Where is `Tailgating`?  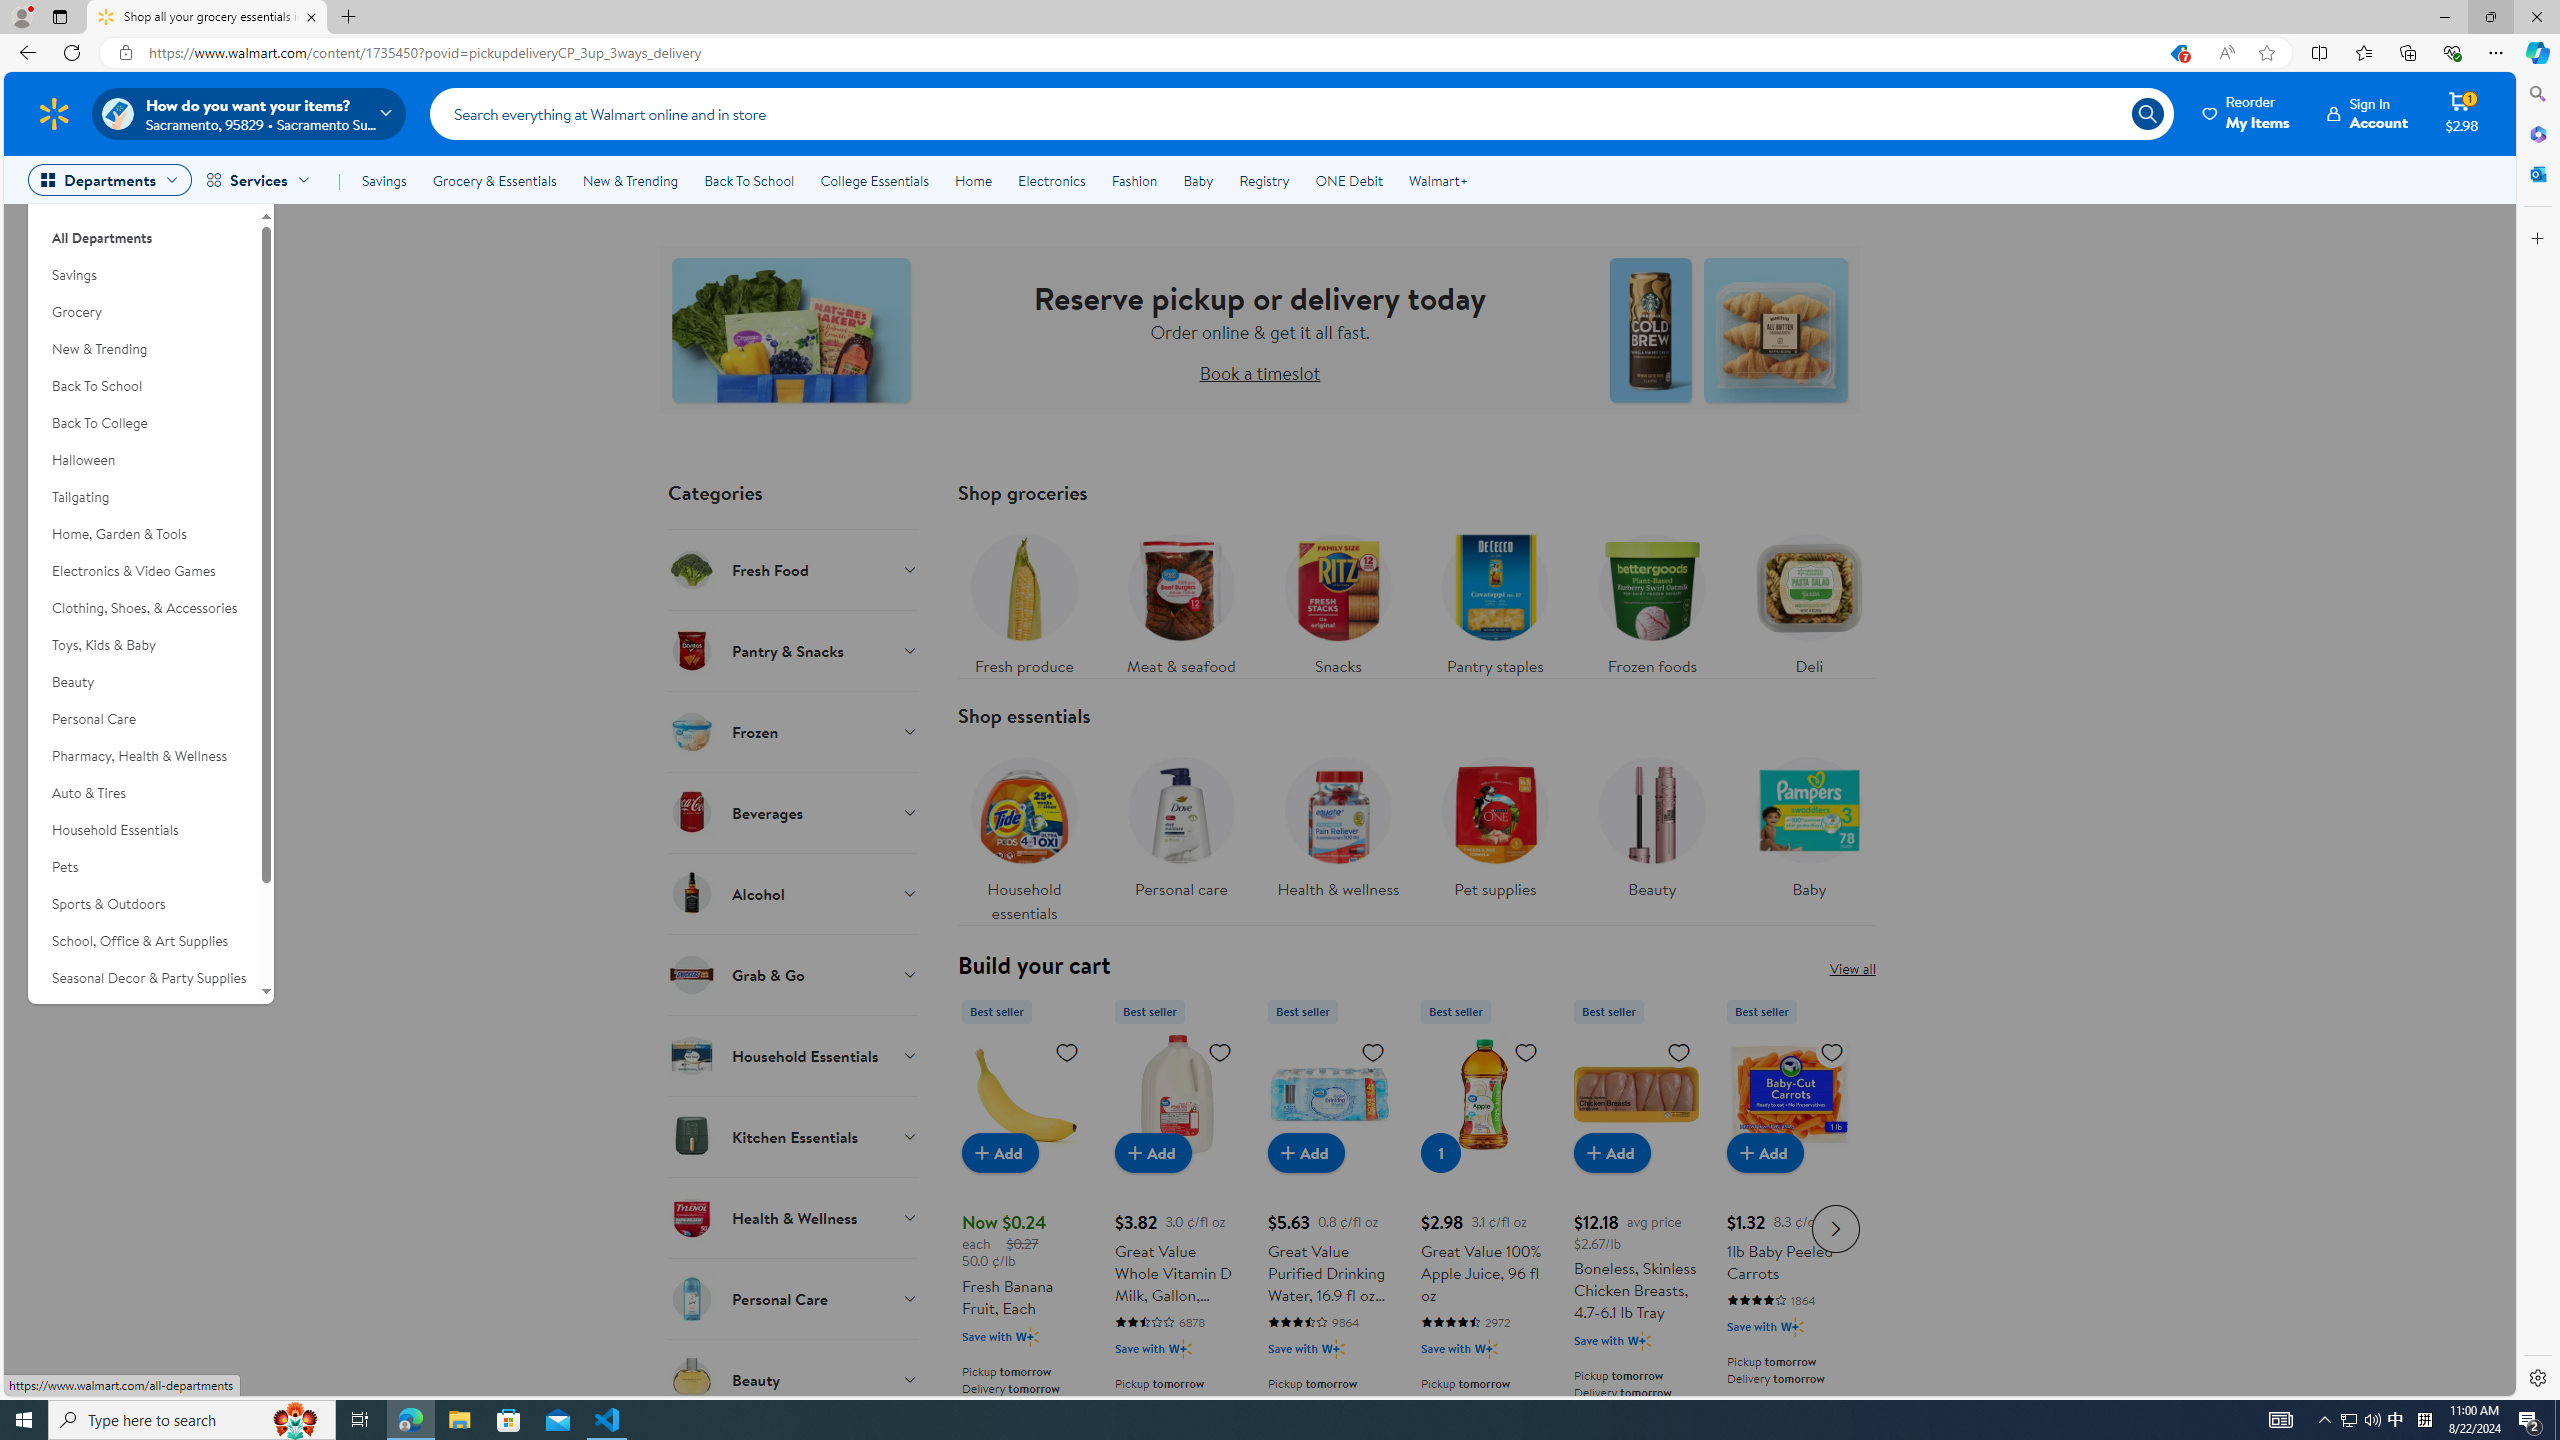 Tailgating is located at coordinates (143, 497).